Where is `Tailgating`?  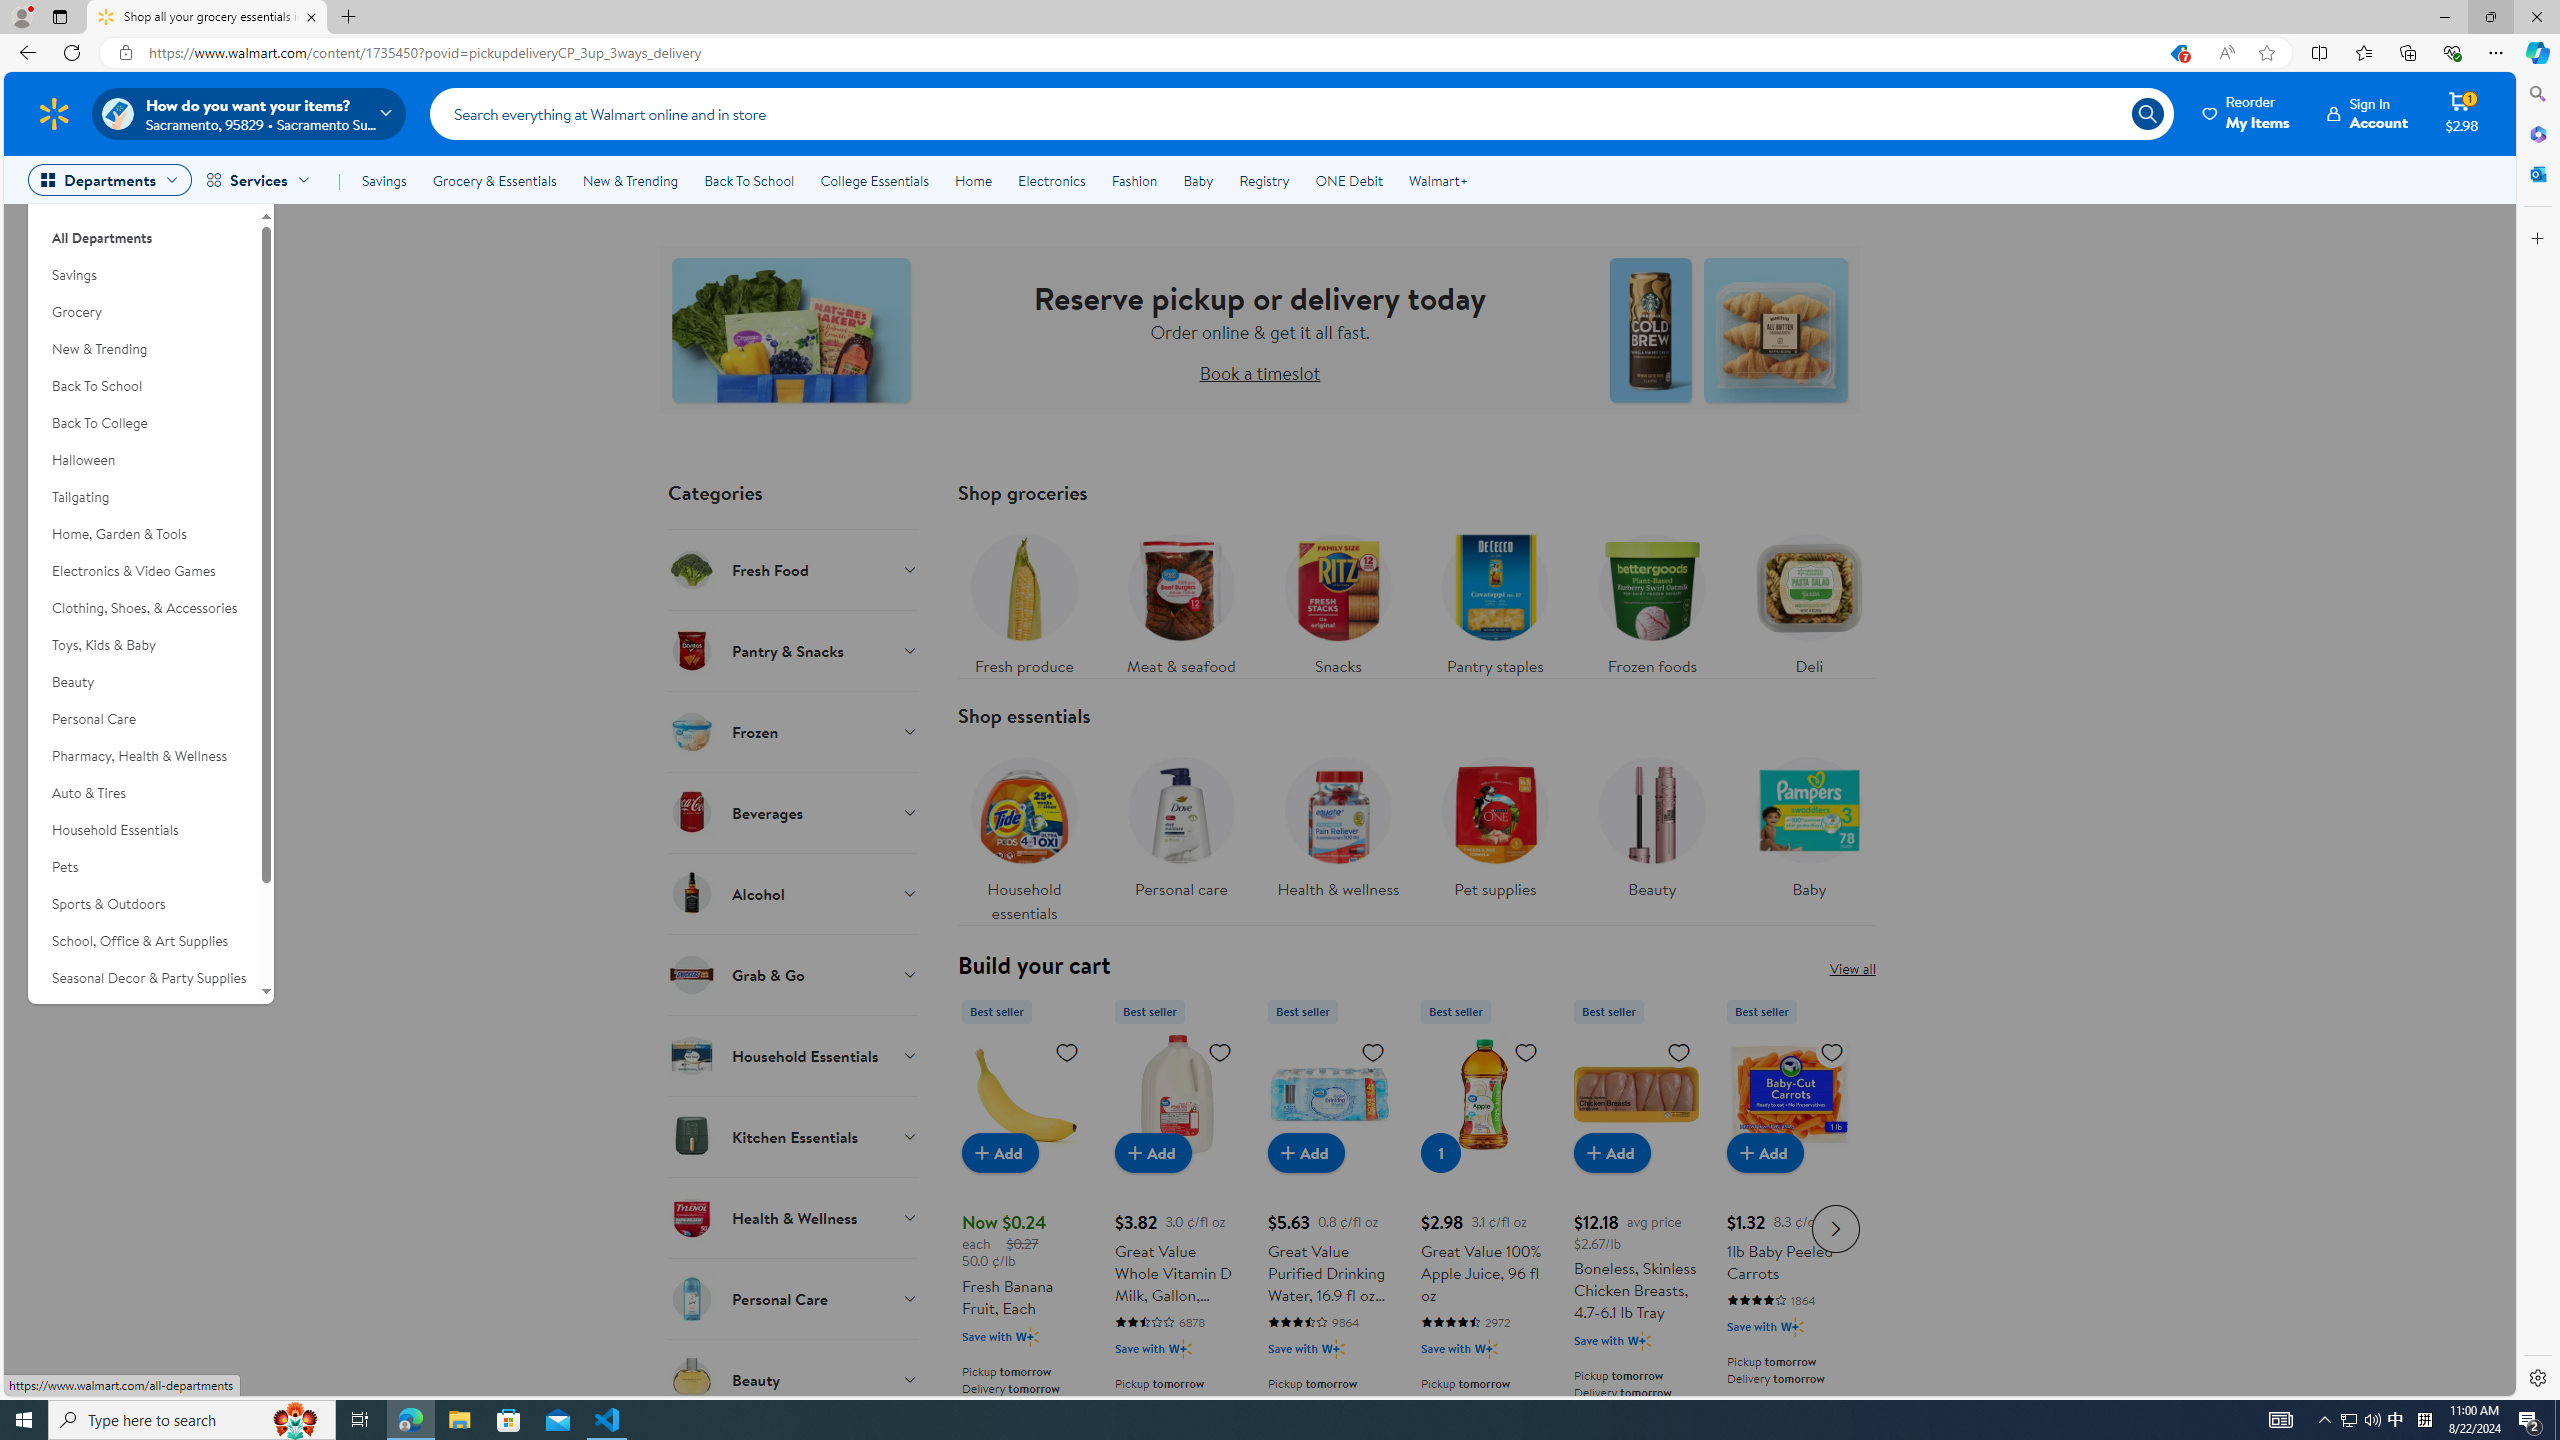 Tailgating is located at coordinates (143, 497).